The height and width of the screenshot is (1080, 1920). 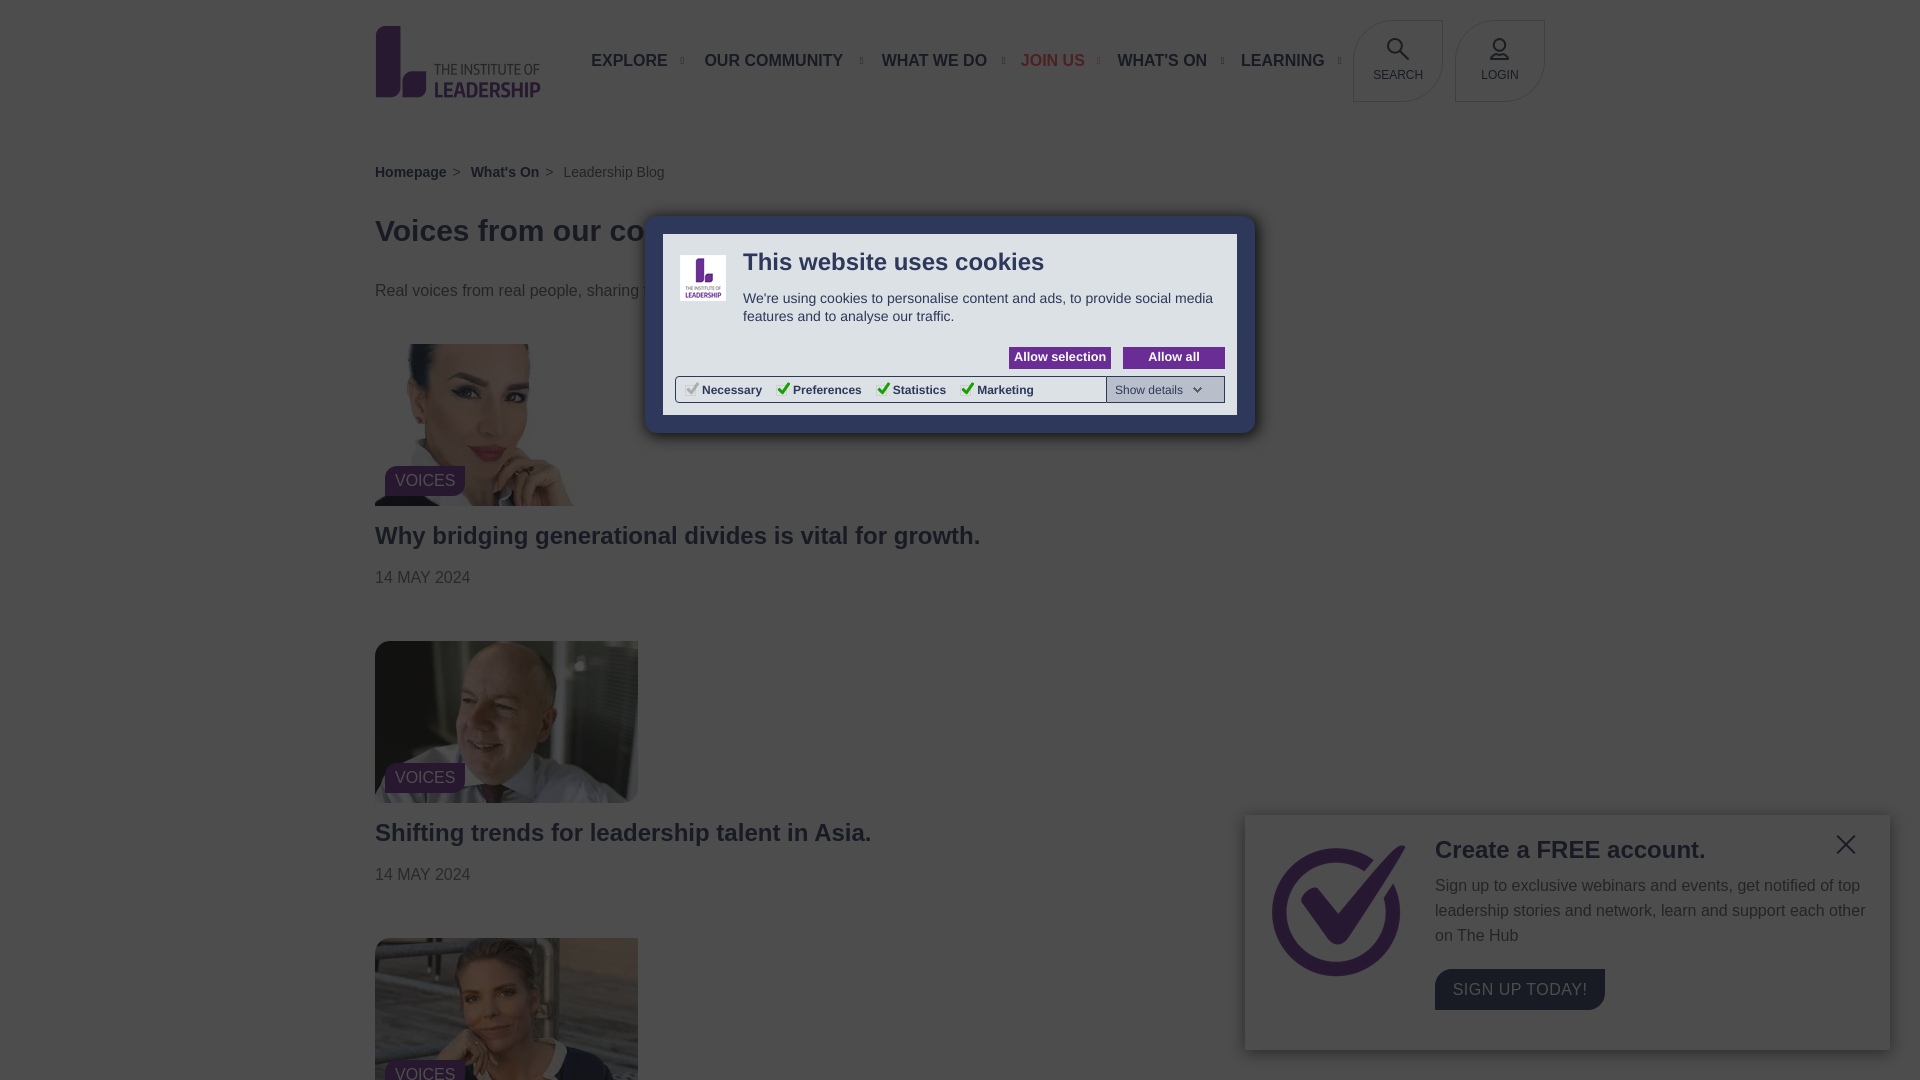 I want to click on Show details, so click(x=1159, y=390).